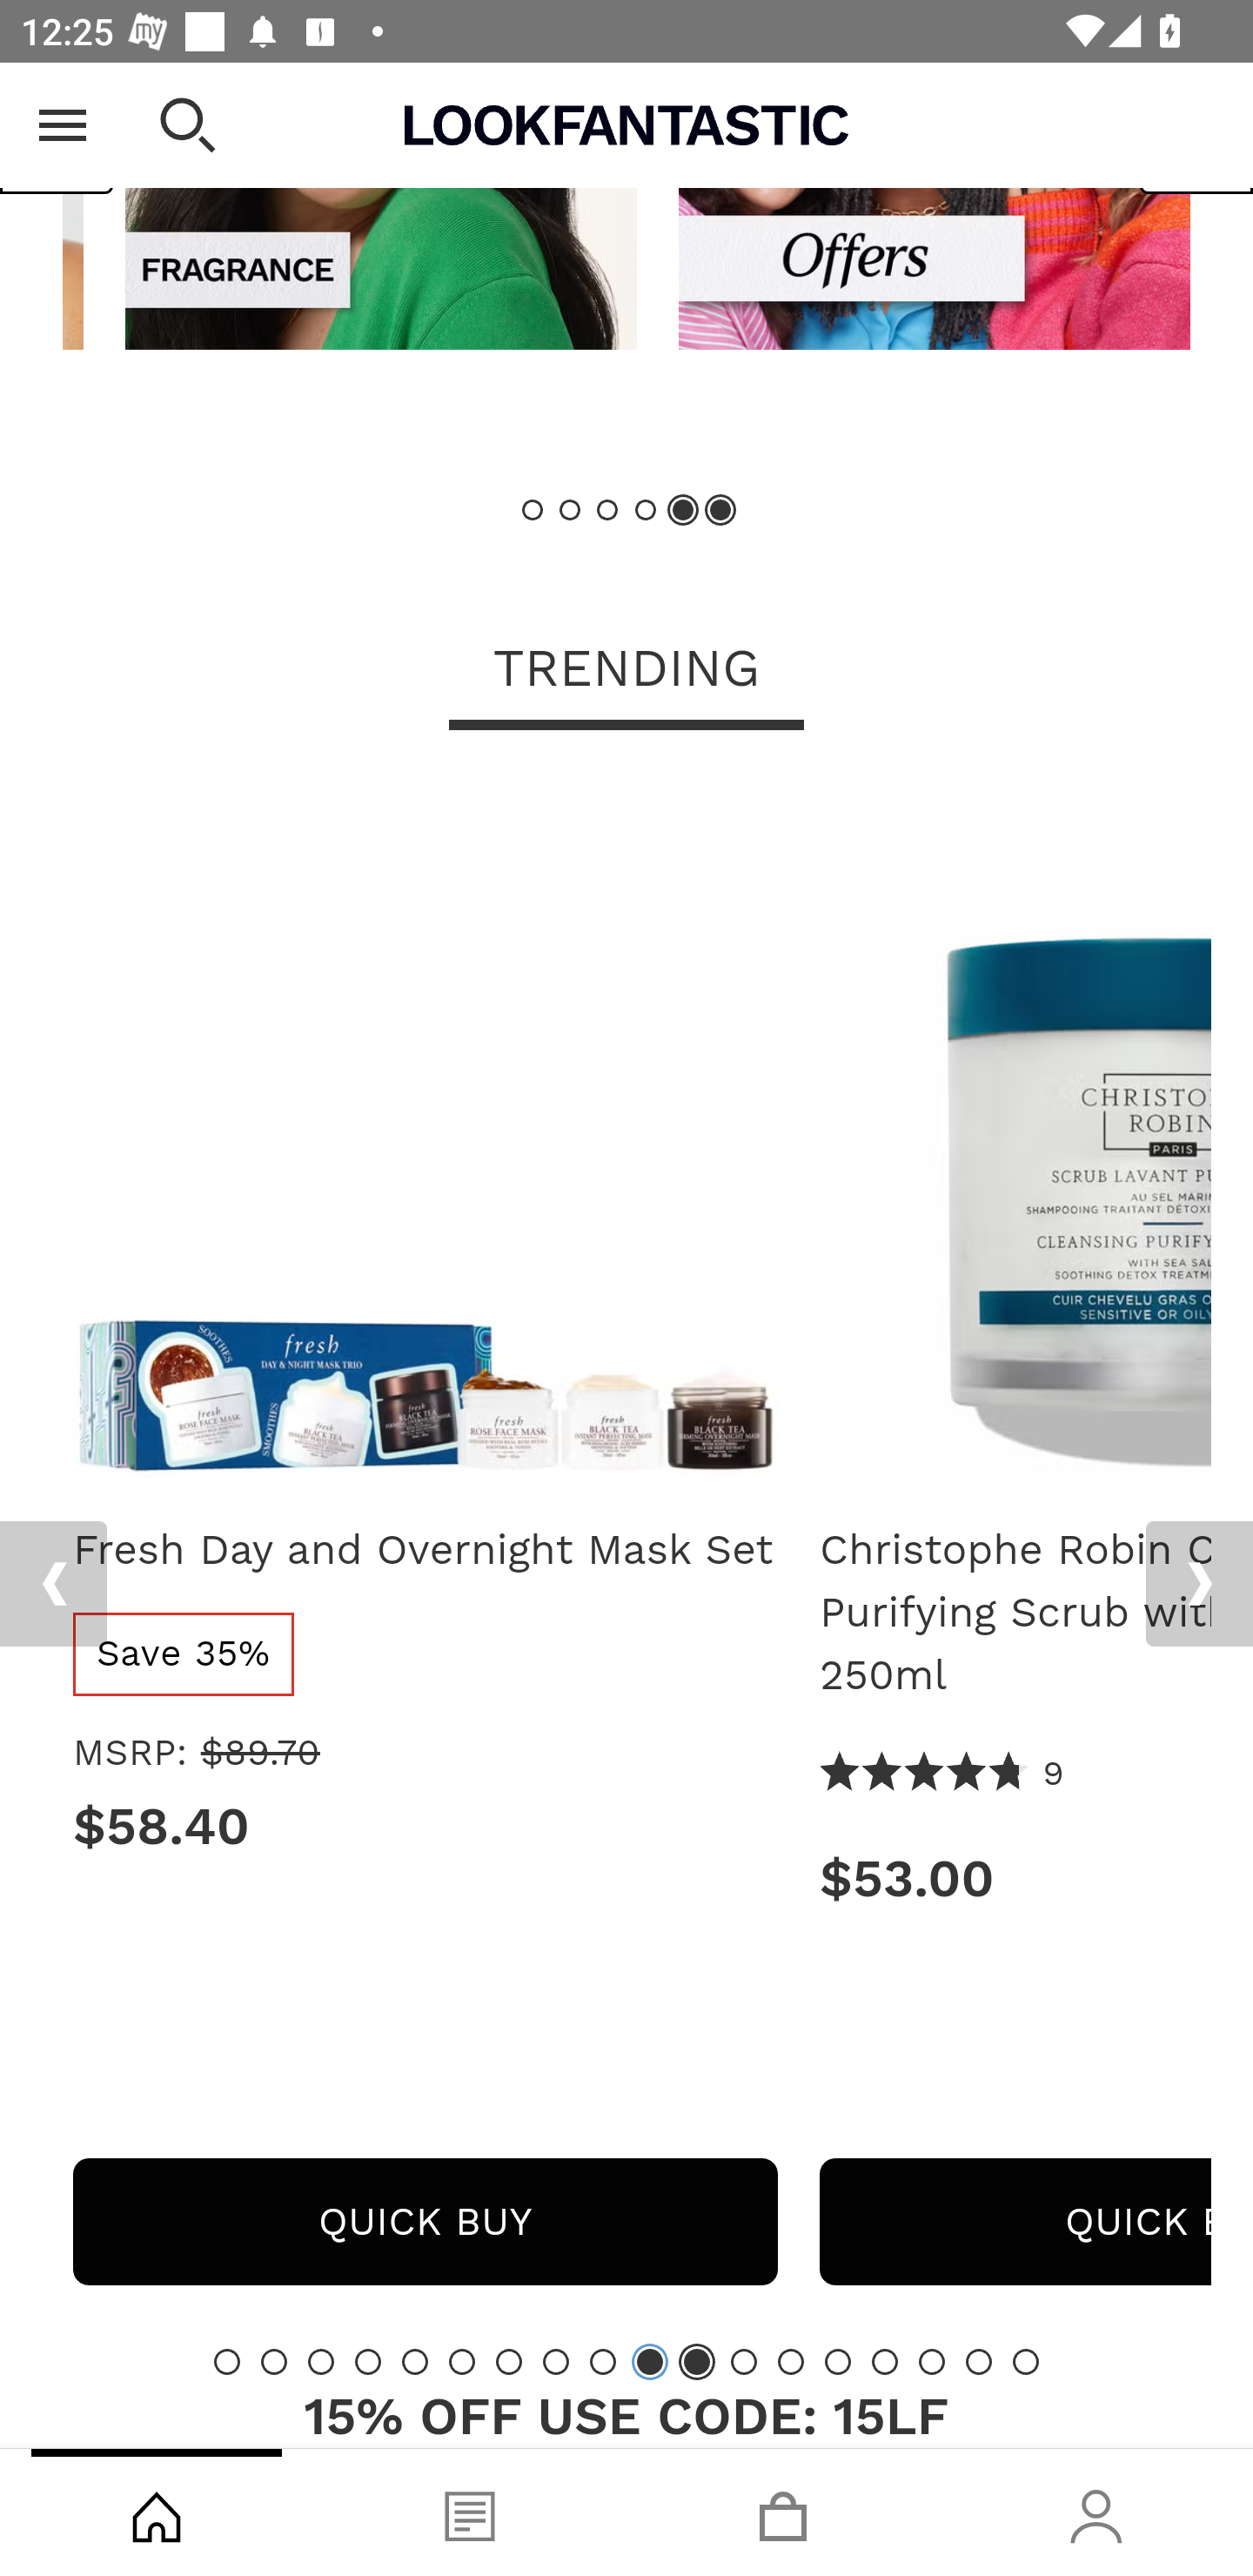 This screenshot has height=2576, width=1253. Describe the element at coordinates (979, 2360) in the screenshot. I see `Slide 17` at that location.